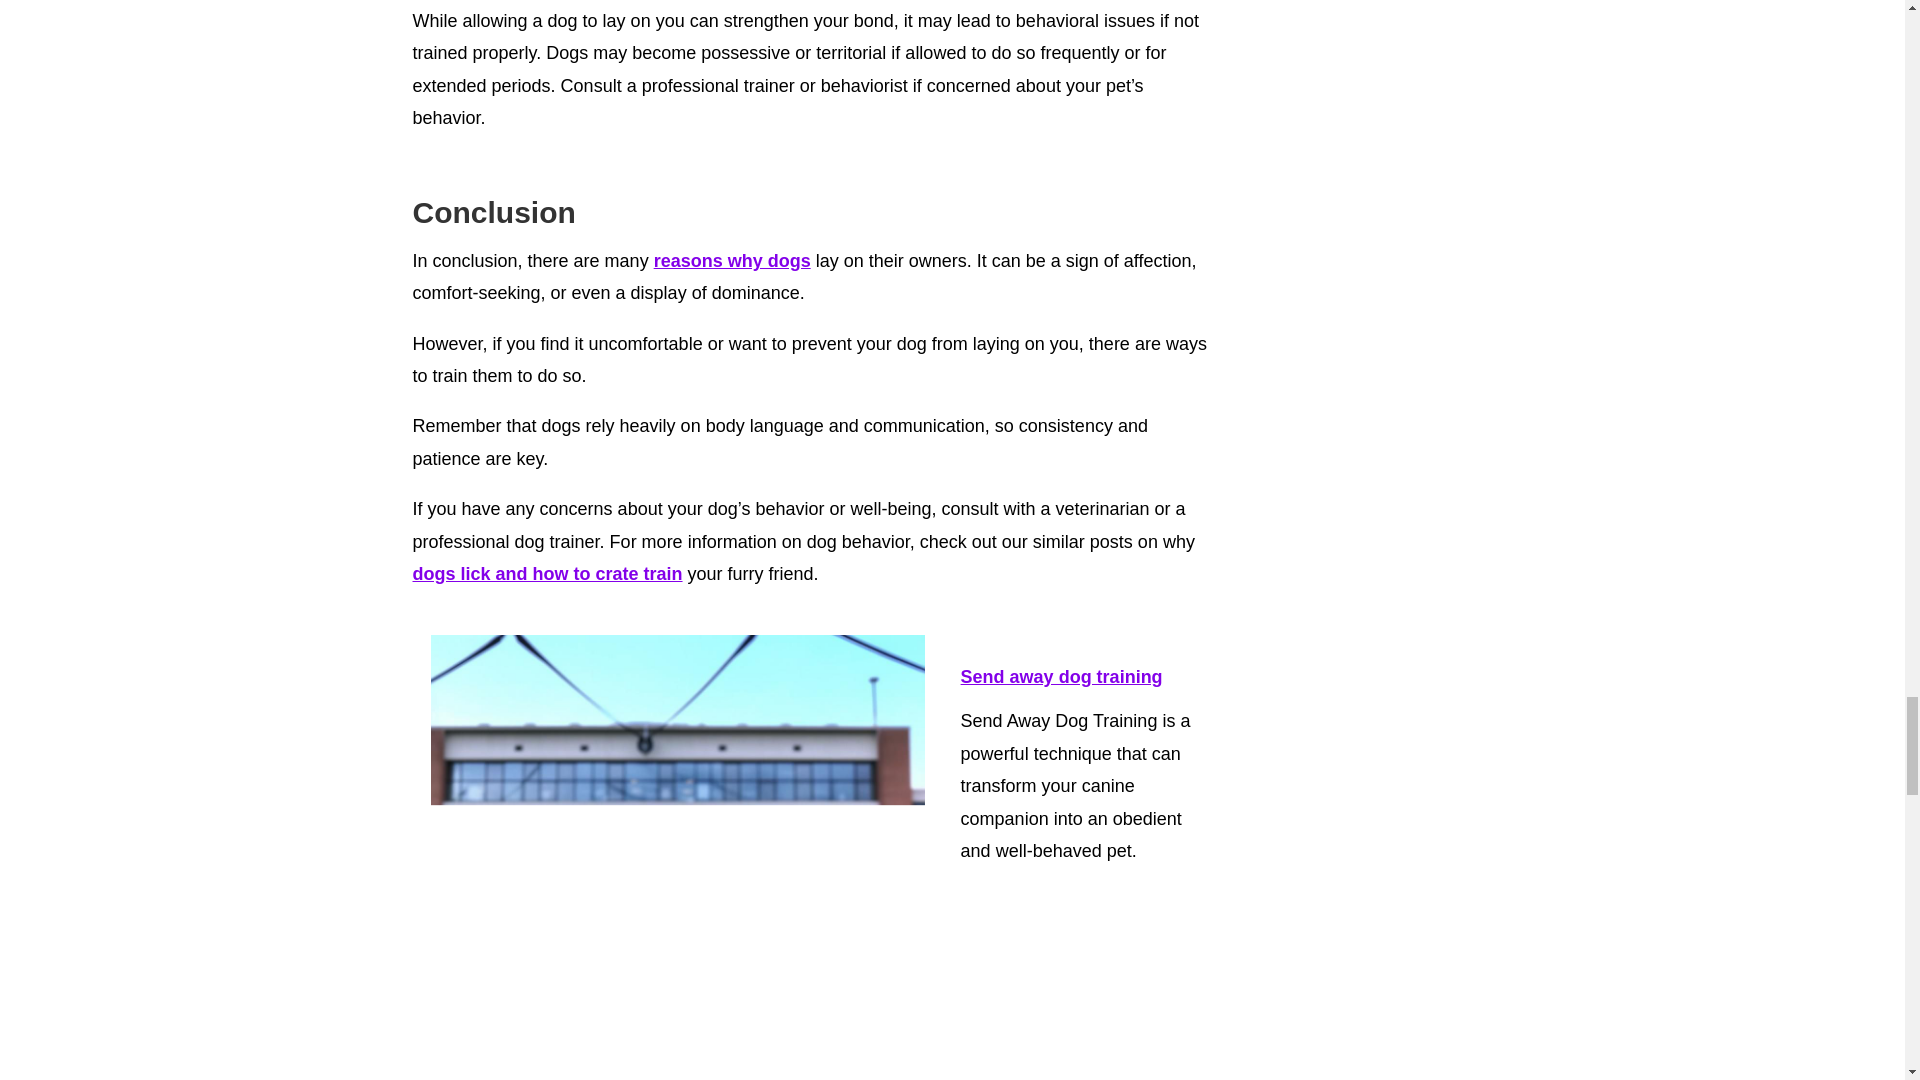 The width and height of the screenshot is (1920, 1080). I want to click on reasons why dogs, so click(732, 260).